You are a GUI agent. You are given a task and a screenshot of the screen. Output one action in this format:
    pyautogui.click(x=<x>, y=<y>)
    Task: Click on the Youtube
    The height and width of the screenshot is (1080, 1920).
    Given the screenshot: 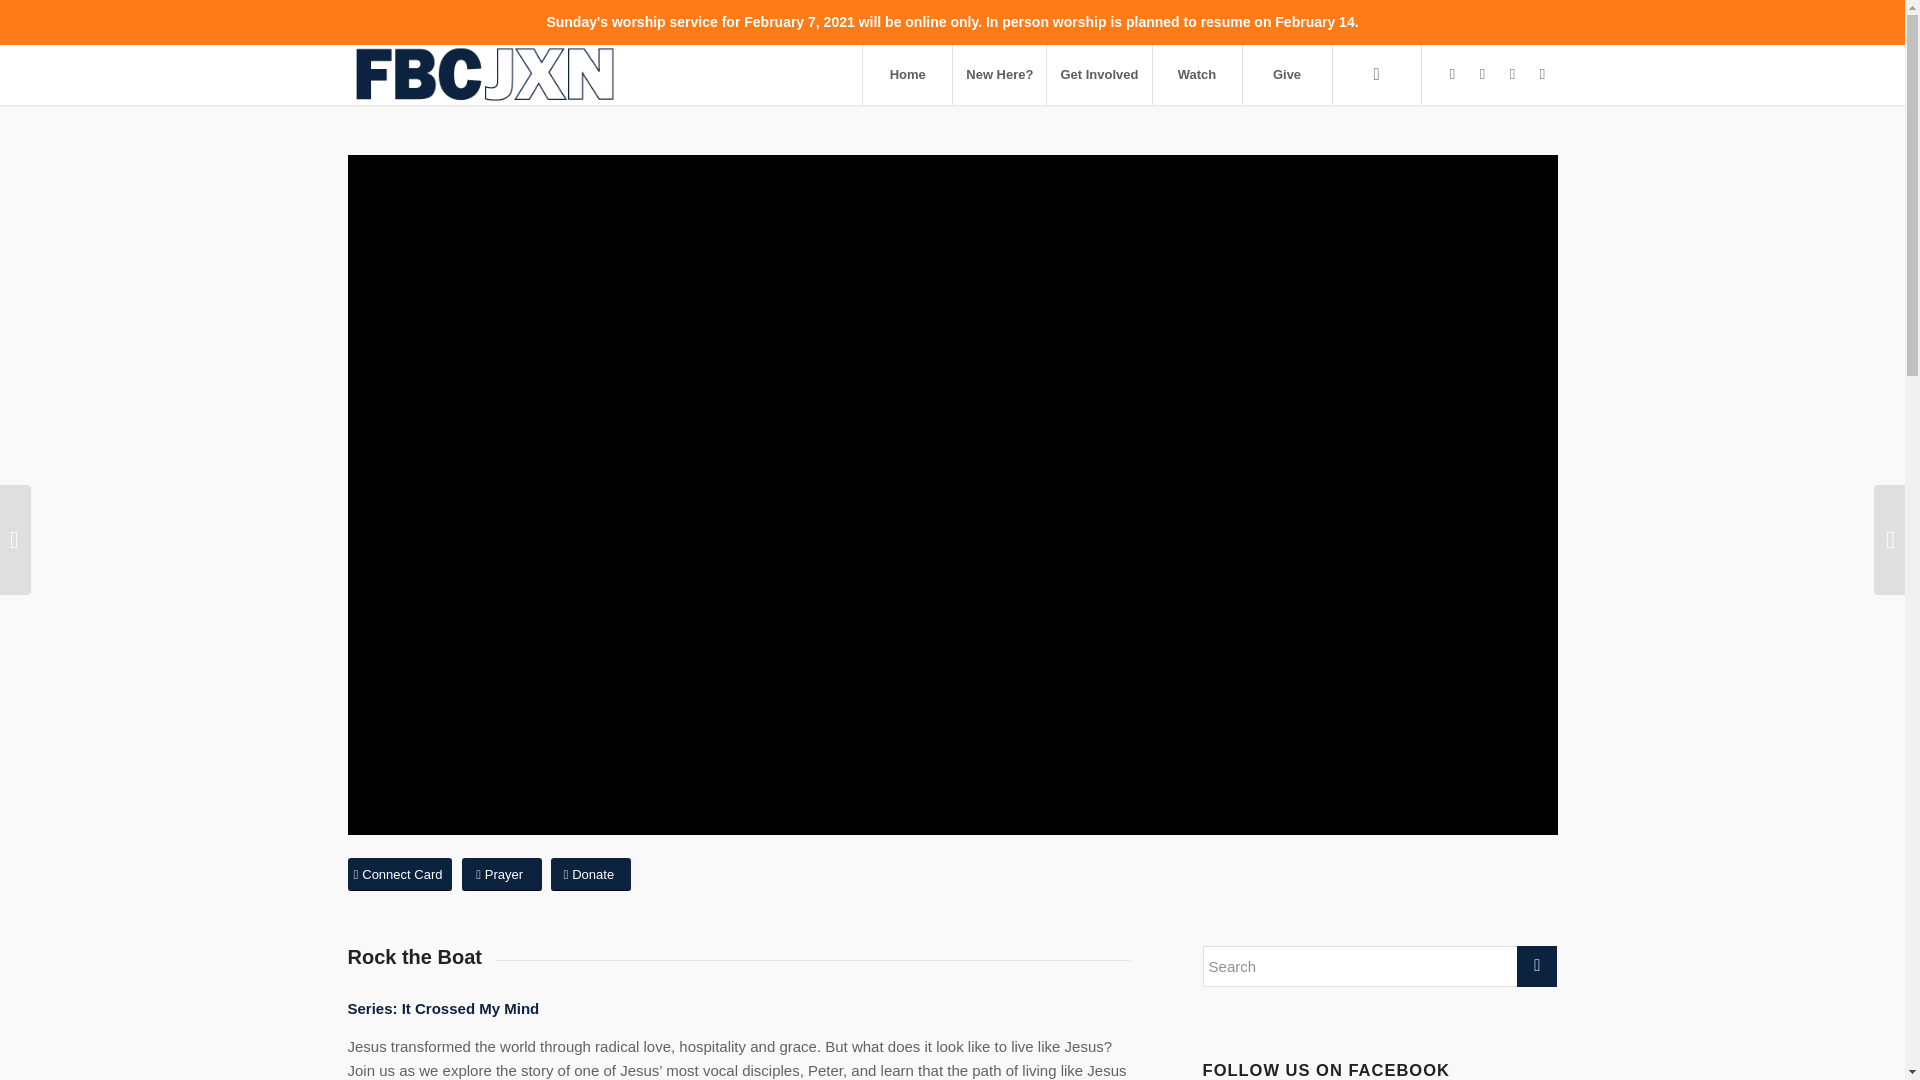 What is the action you would take?
    pyautogui.click(x=1512, y=74)
    